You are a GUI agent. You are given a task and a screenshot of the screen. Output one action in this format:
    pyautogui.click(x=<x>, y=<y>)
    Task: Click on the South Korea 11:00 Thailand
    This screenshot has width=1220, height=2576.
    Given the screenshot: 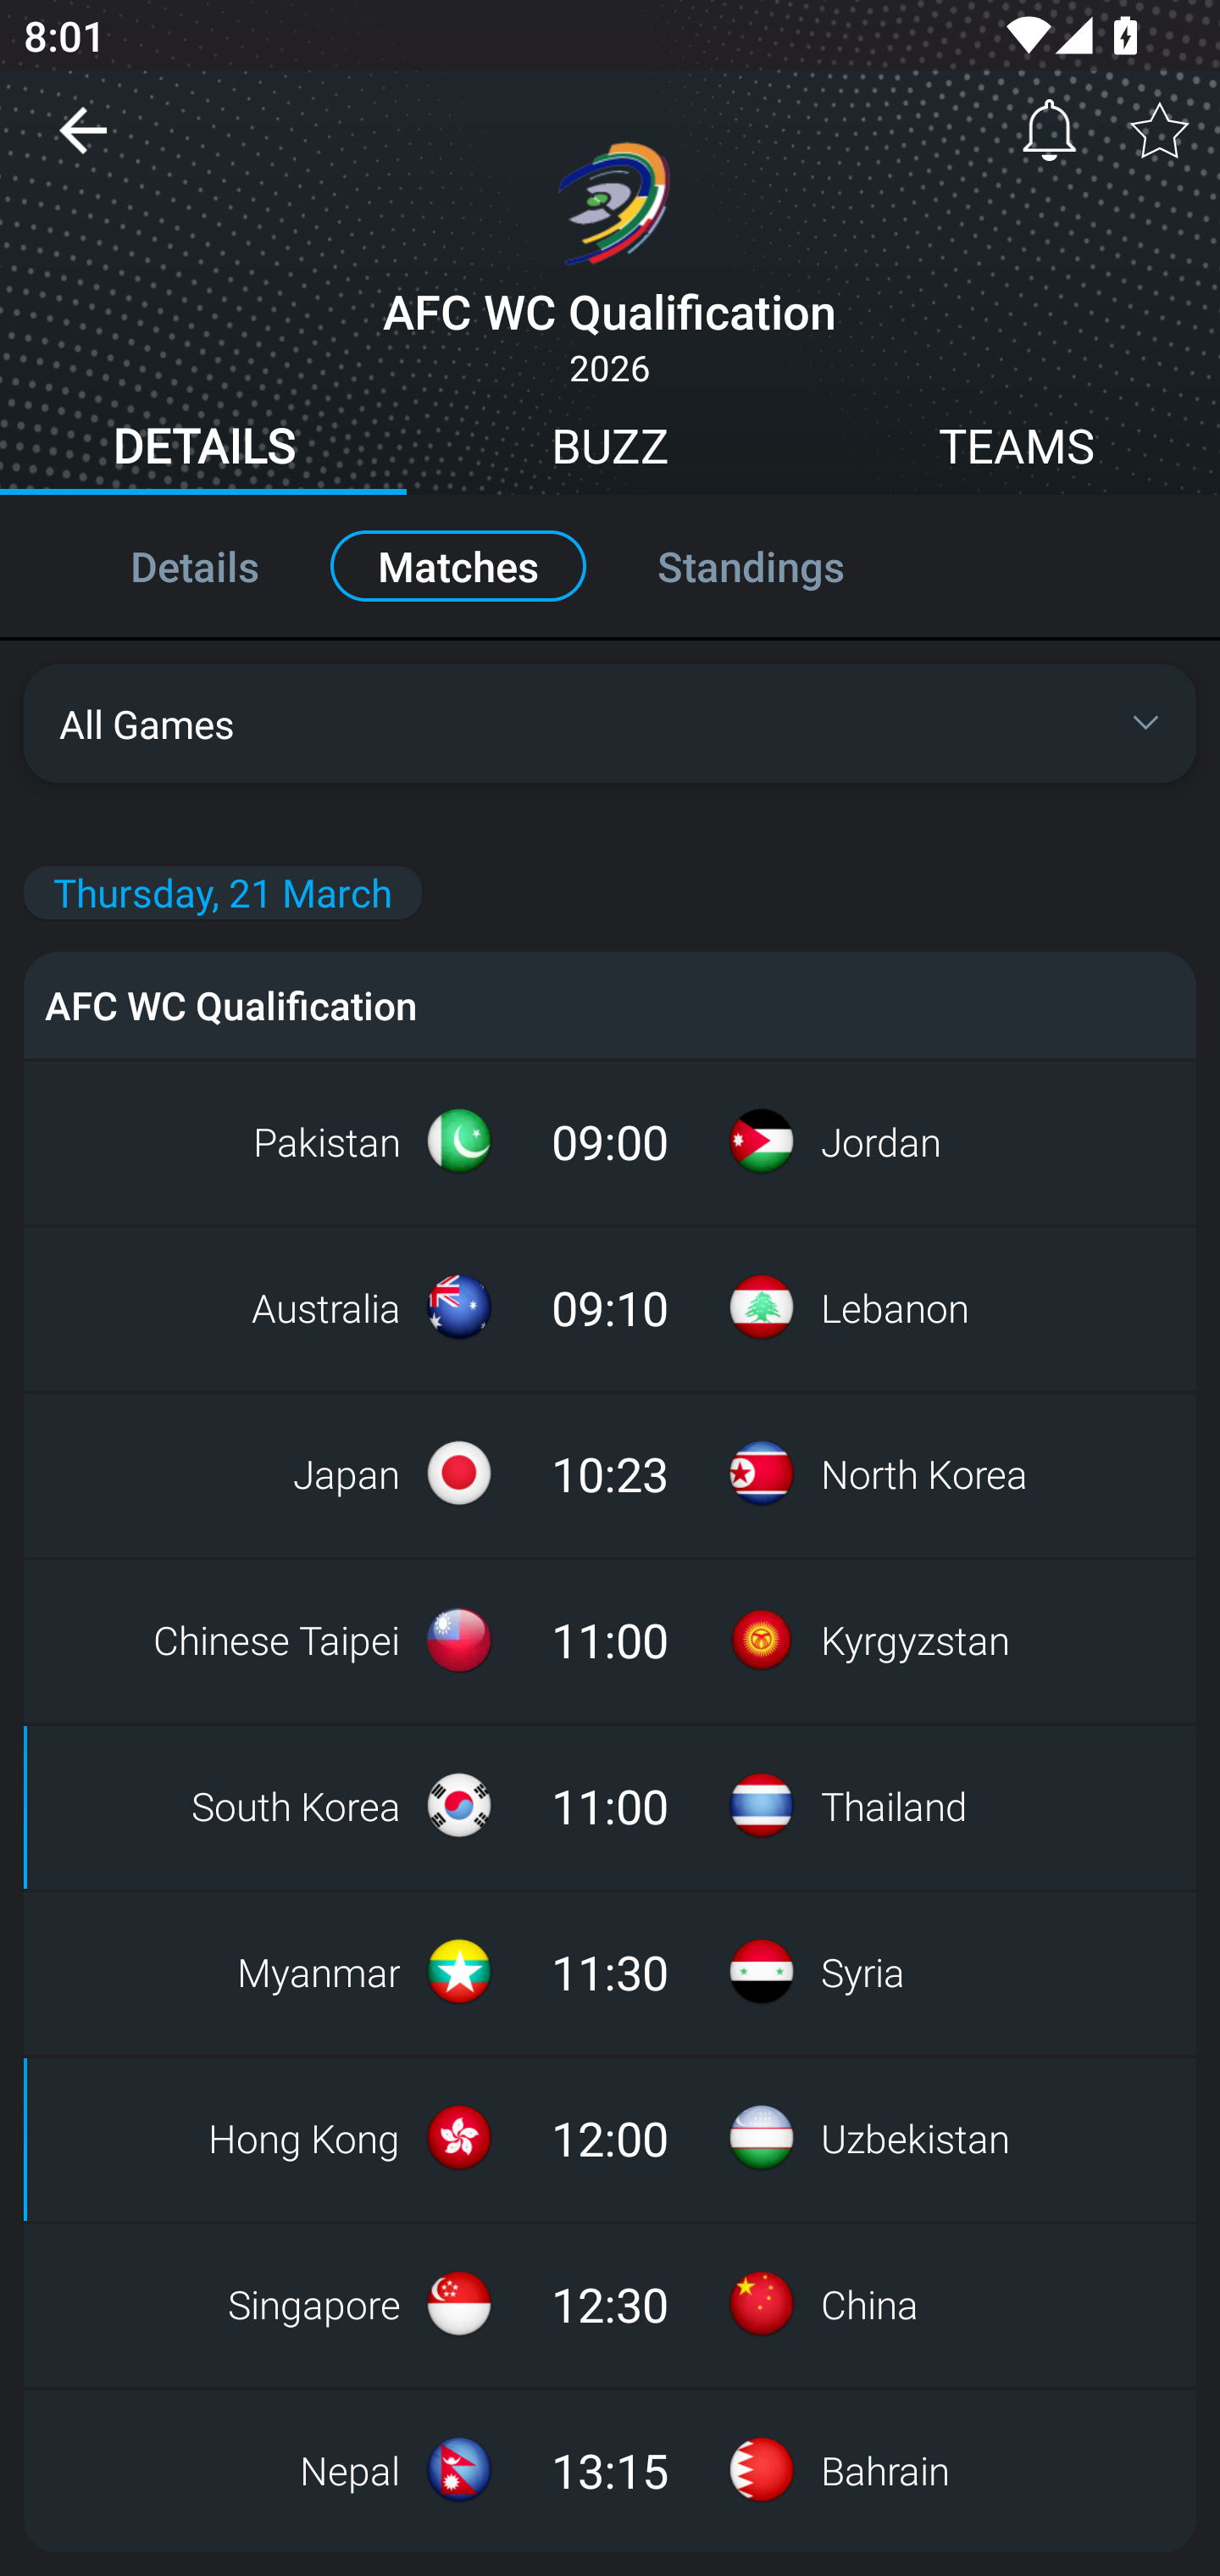 What is the action you would take?
    pyautogui.click(x=610, y=1805)
    